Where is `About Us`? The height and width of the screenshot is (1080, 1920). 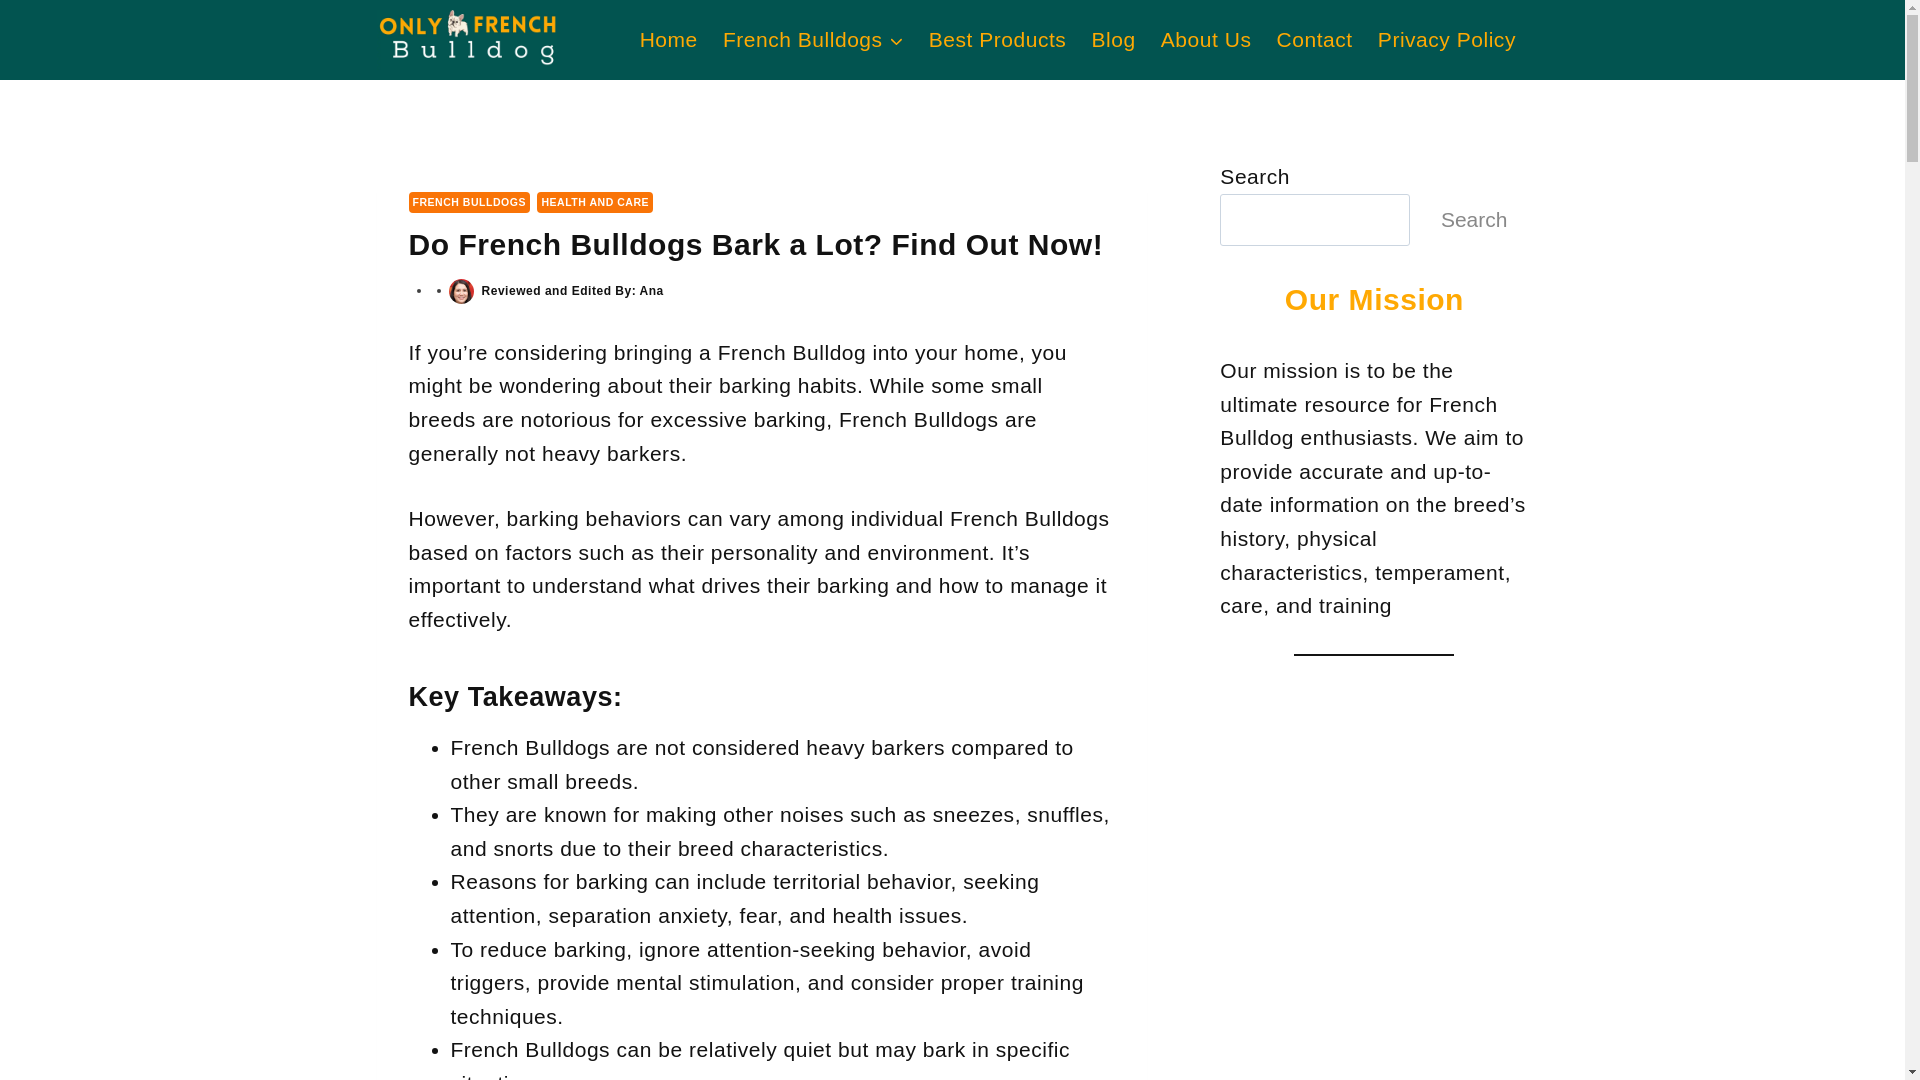
About Us is located at coordinates (1206, 40).